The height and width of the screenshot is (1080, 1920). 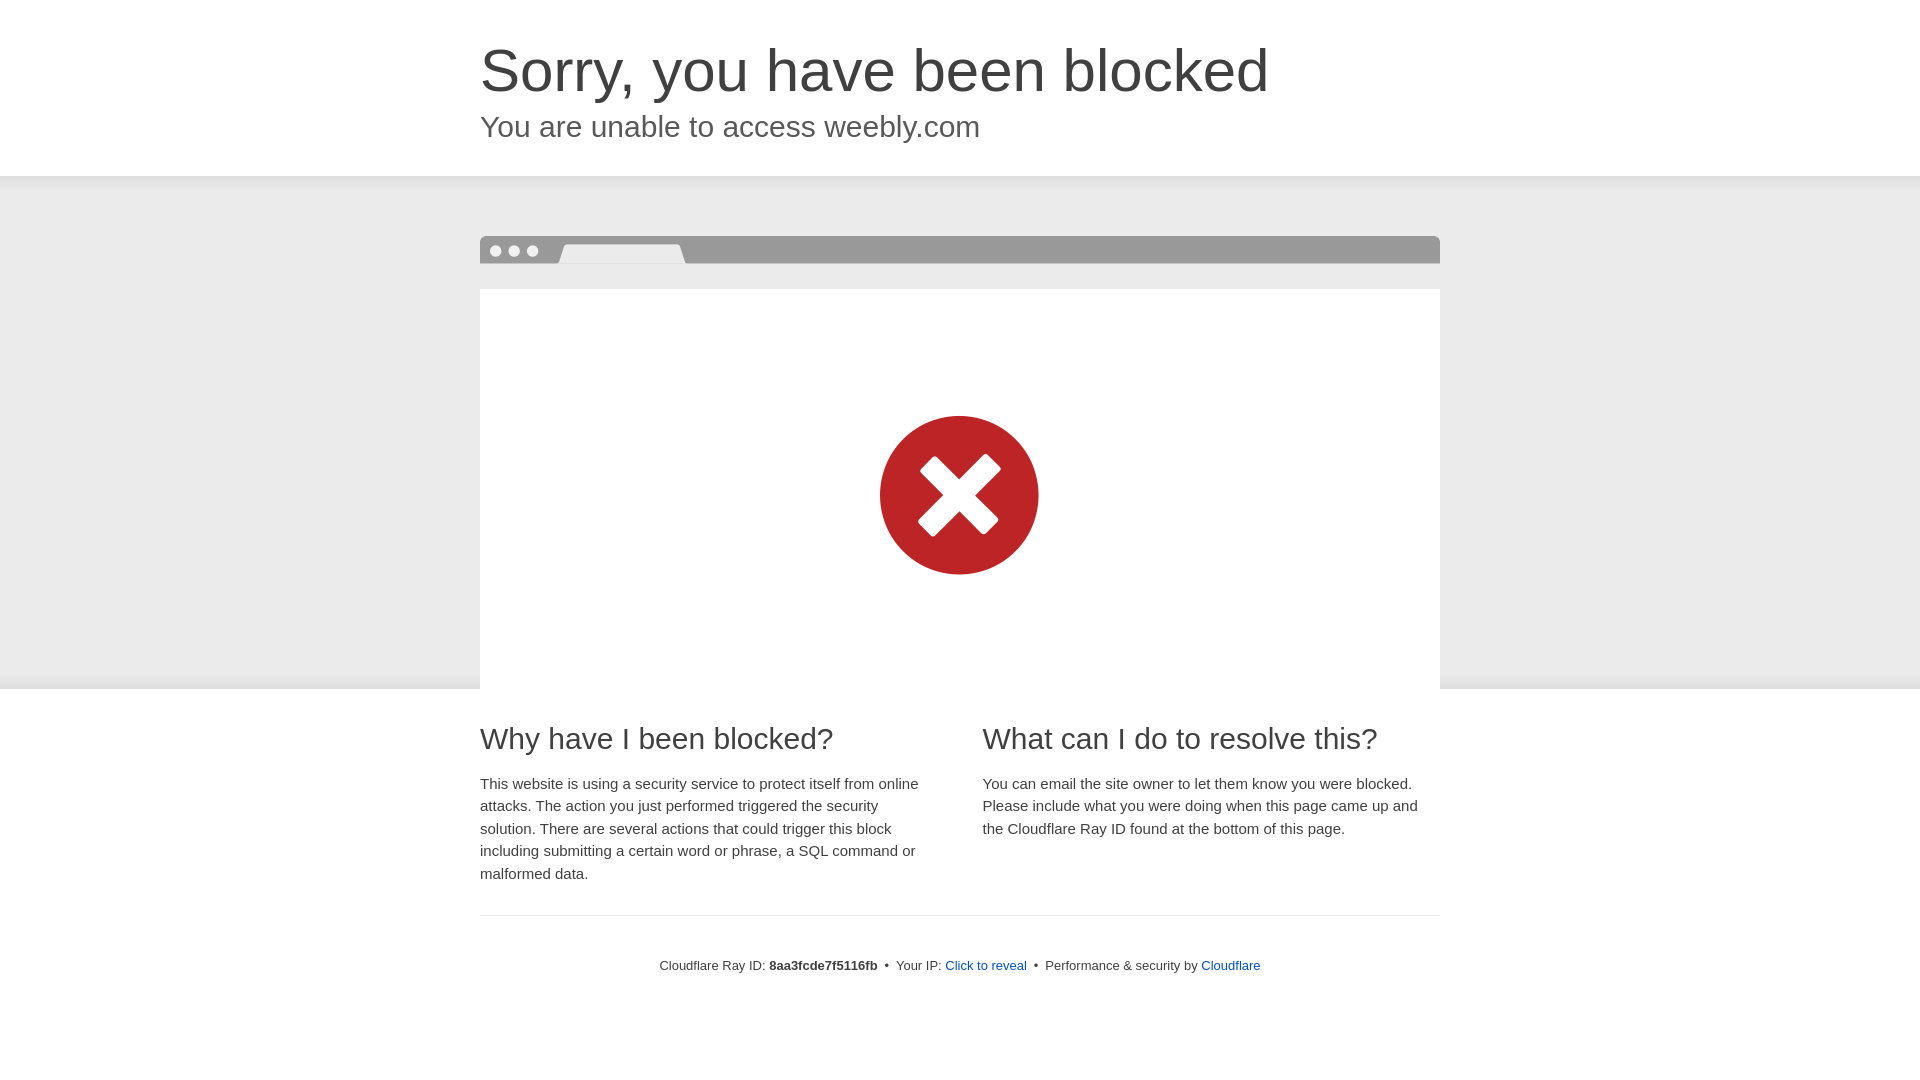 What do you see at coordinates (986, 966) in the screenshot?
I see `Click to reveal` at bounding box center [986, 966].